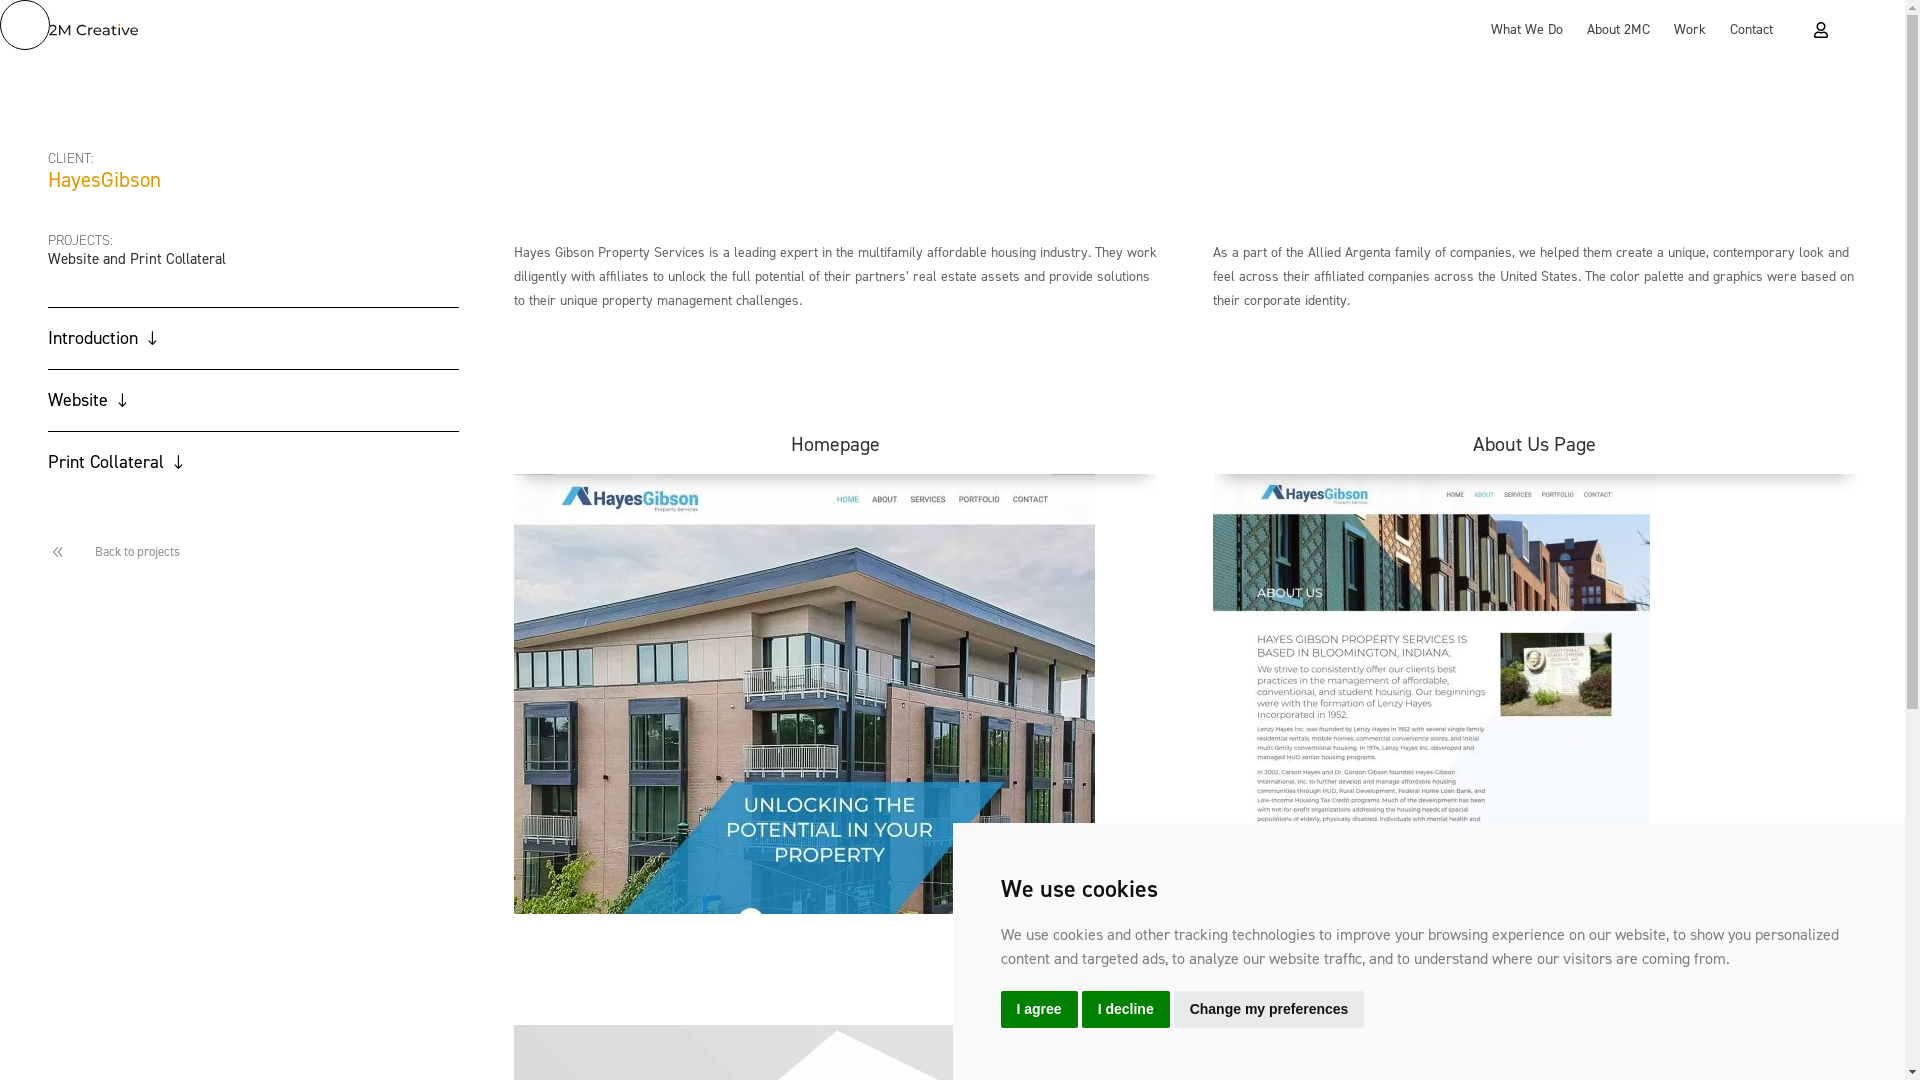  What do you see at coordinates (1038, 1010) in the screenshot?
I see `I agree` at bounding box center [1038, 1010].